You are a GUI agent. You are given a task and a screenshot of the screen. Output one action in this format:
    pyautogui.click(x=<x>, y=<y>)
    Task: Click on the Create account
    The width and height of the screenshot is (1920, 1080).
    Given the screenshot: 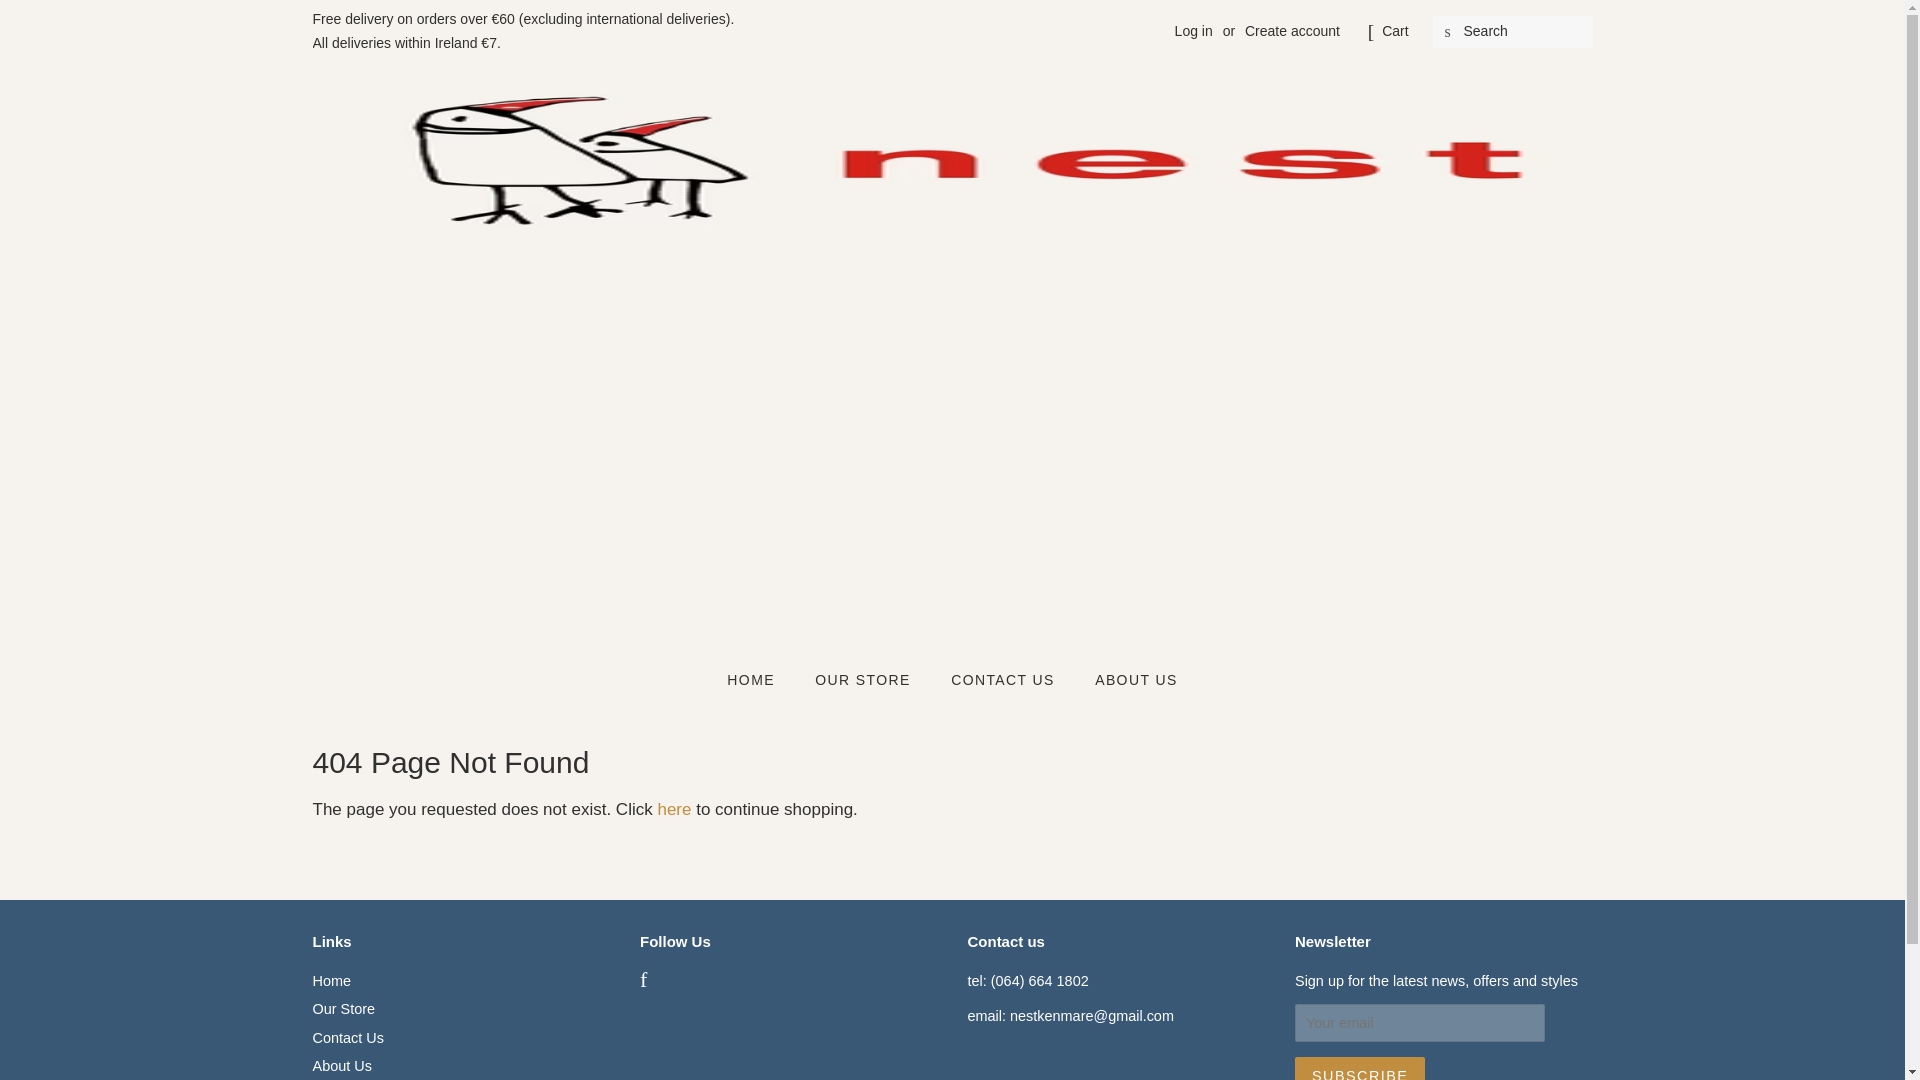 What is the action you would take?
    pyautogui.click(x=1292, y=30)
    